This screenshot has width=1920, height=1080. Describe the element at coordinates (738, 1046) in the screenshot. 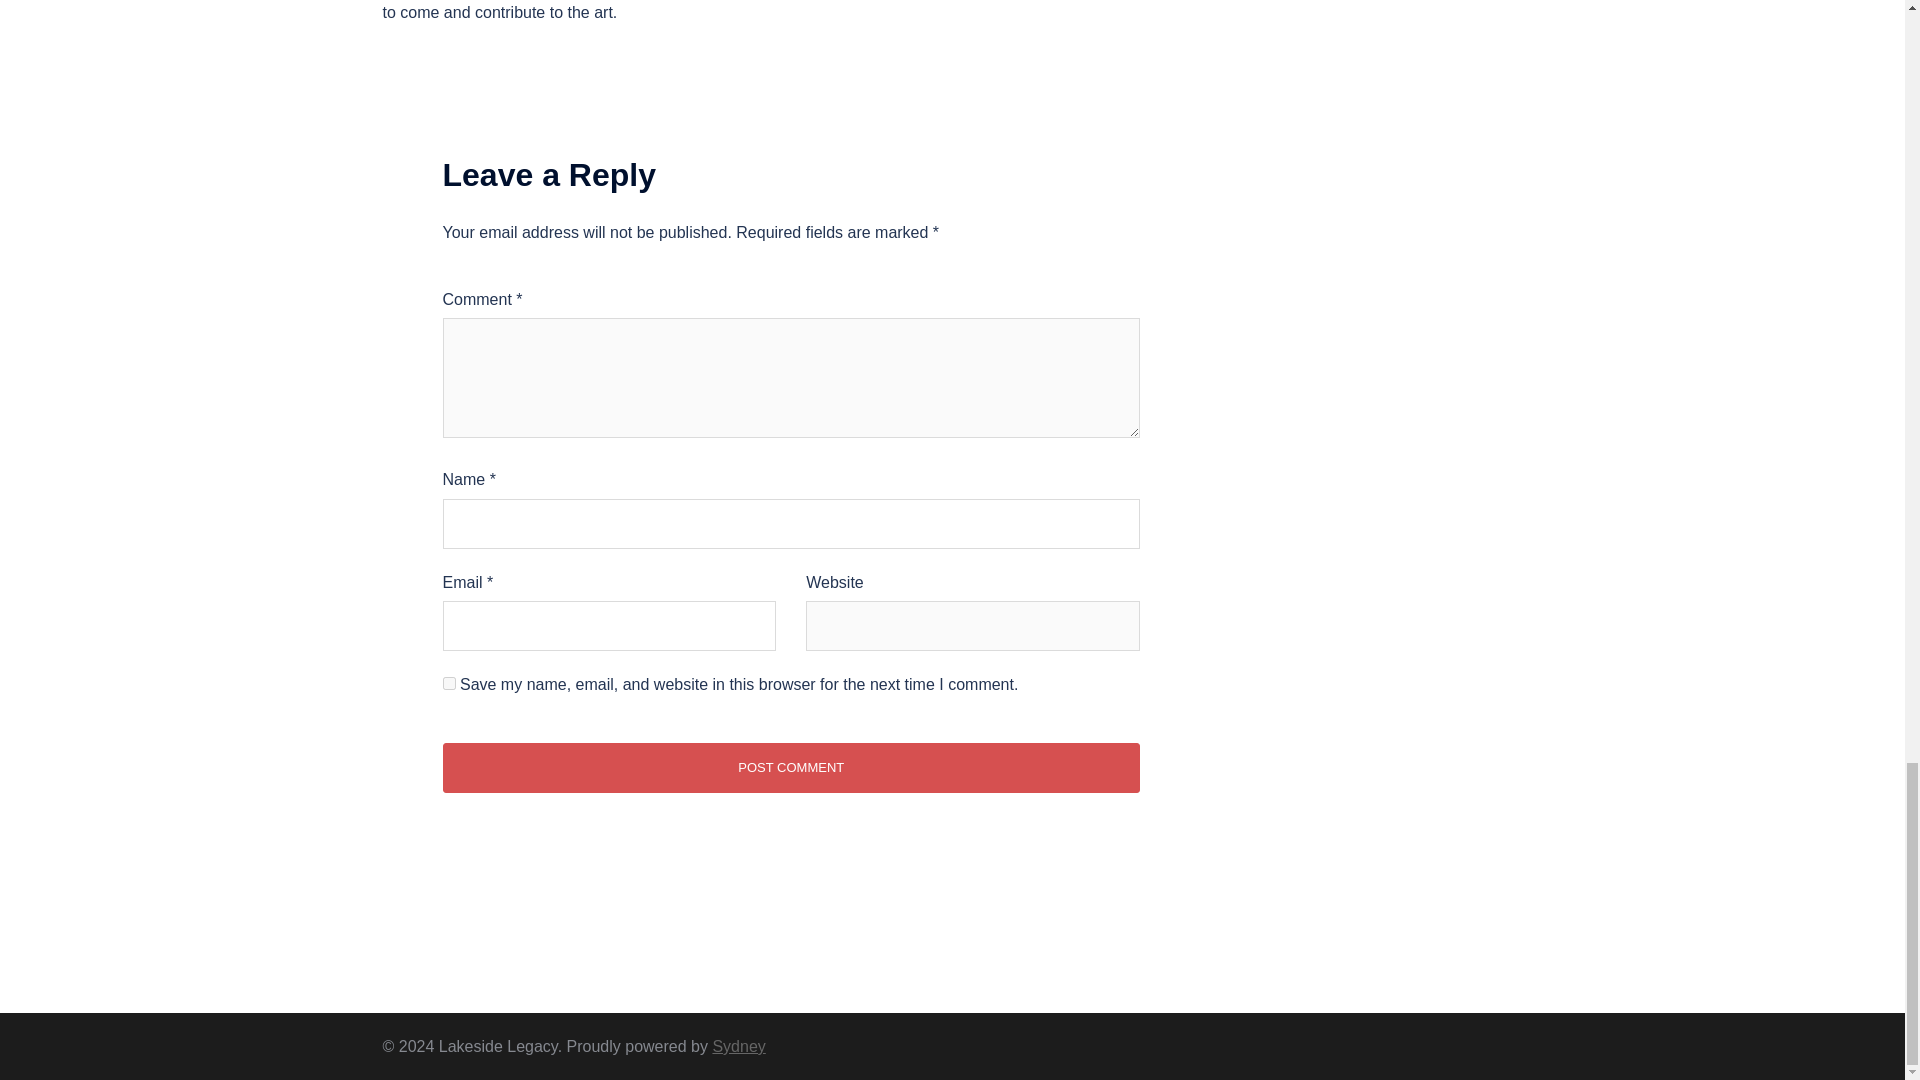

I see `Sydney` at that location.